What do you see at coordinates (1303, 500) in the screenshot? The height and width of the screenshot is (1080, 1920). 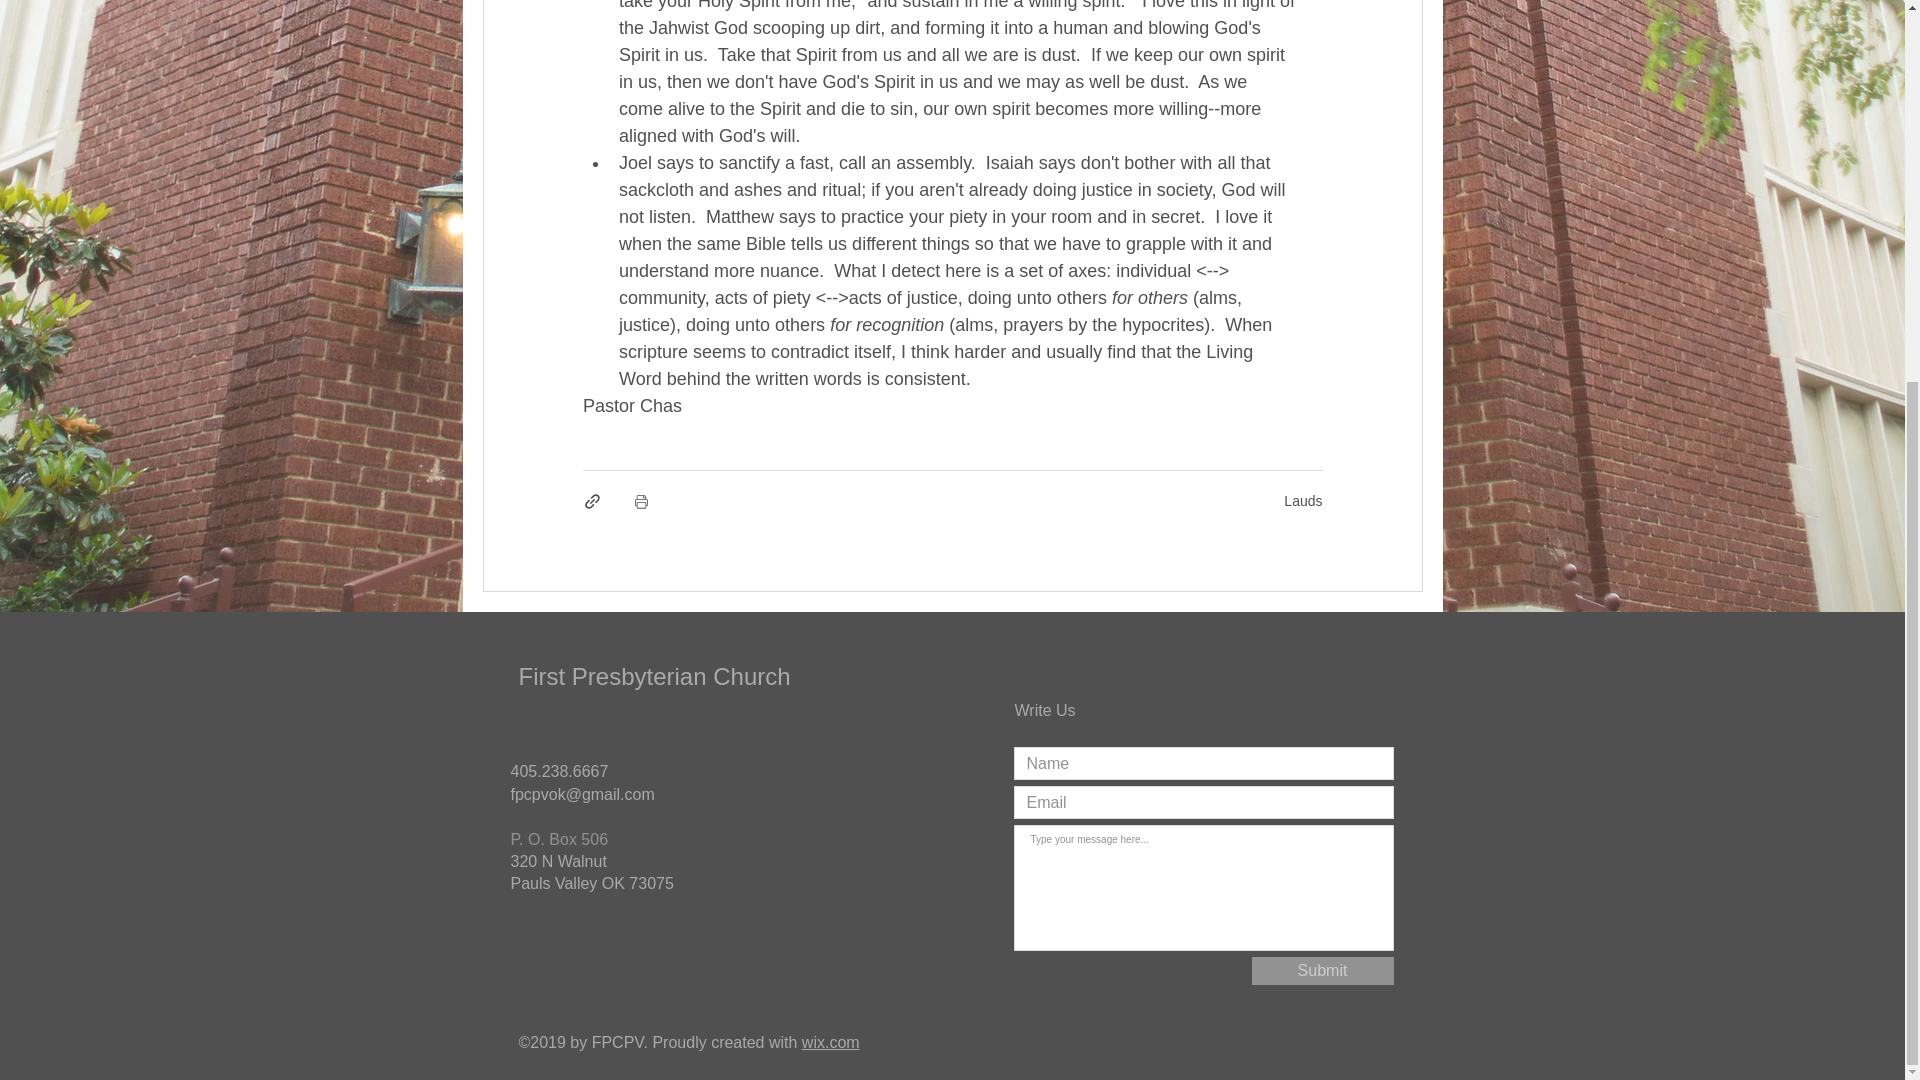 I see `Lauds` at bounding box center [1303, 500].